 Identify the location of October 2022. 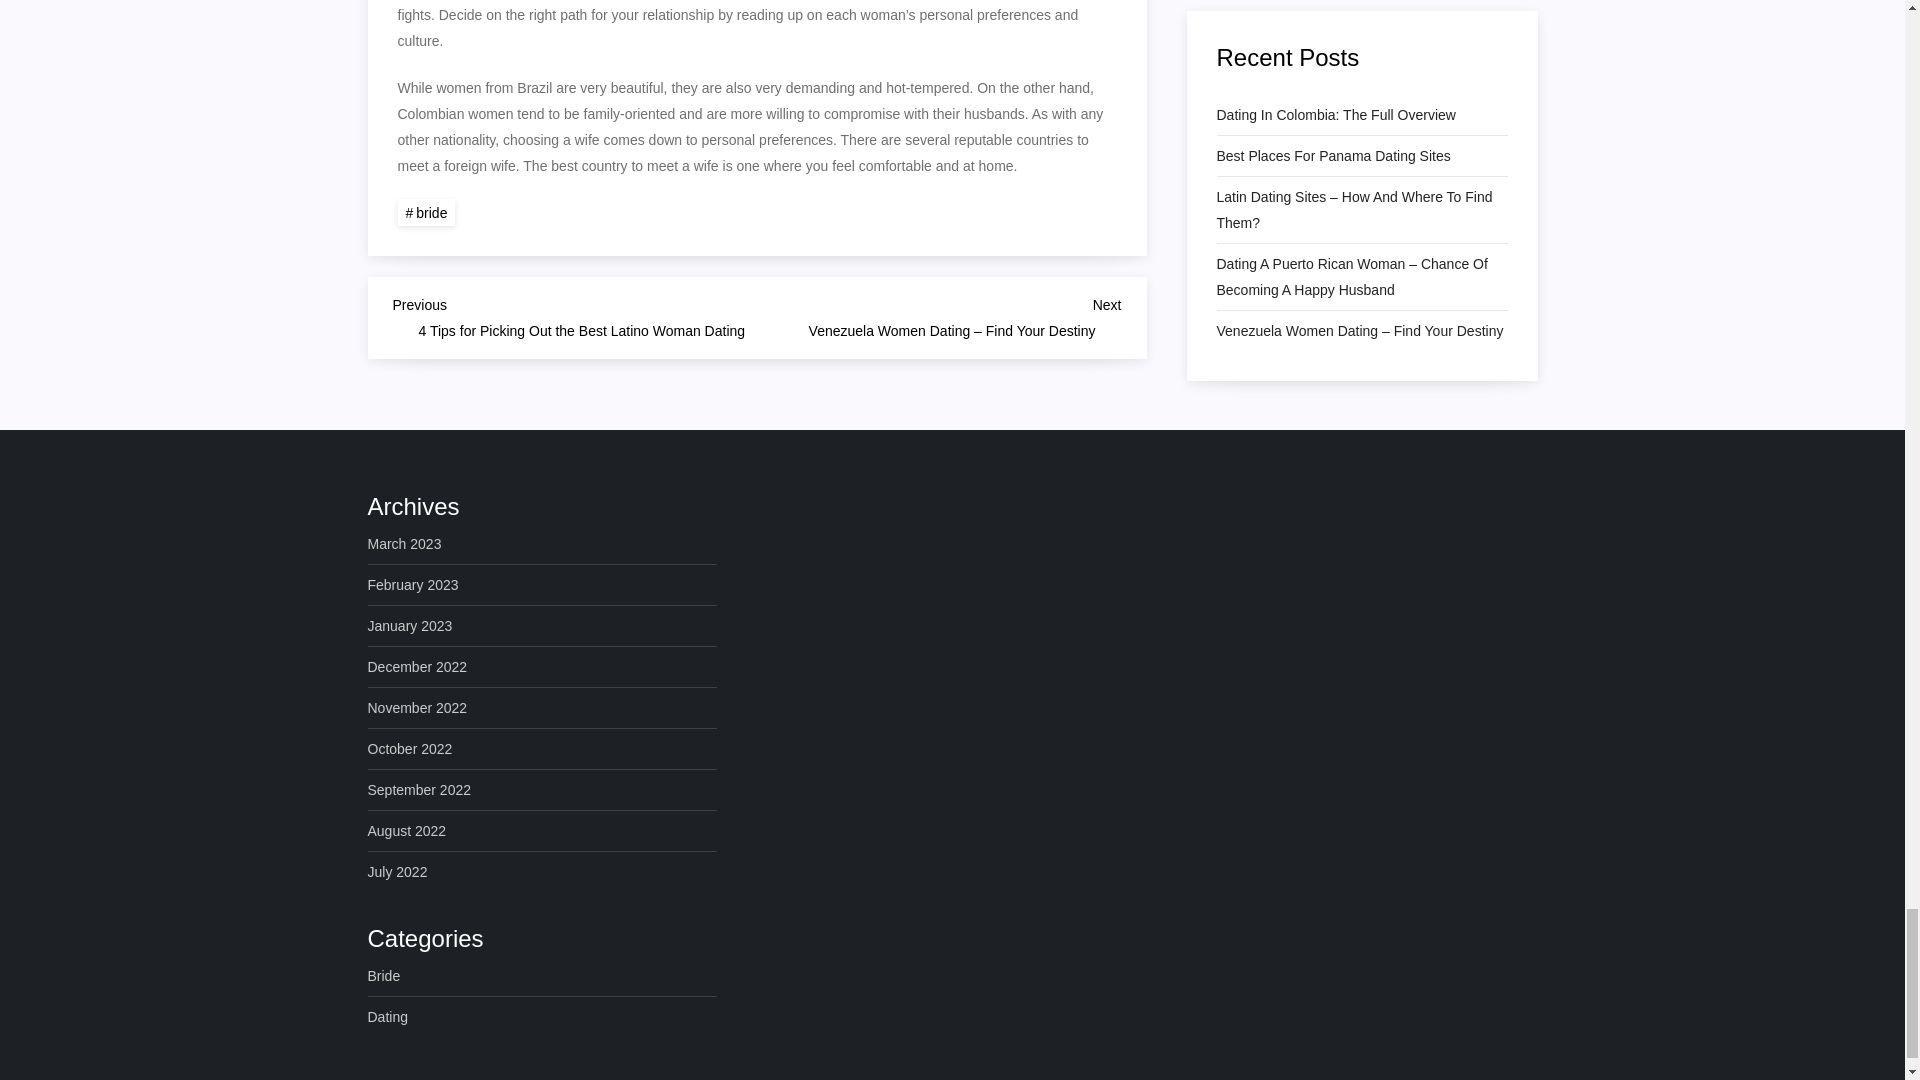
(410, 748).